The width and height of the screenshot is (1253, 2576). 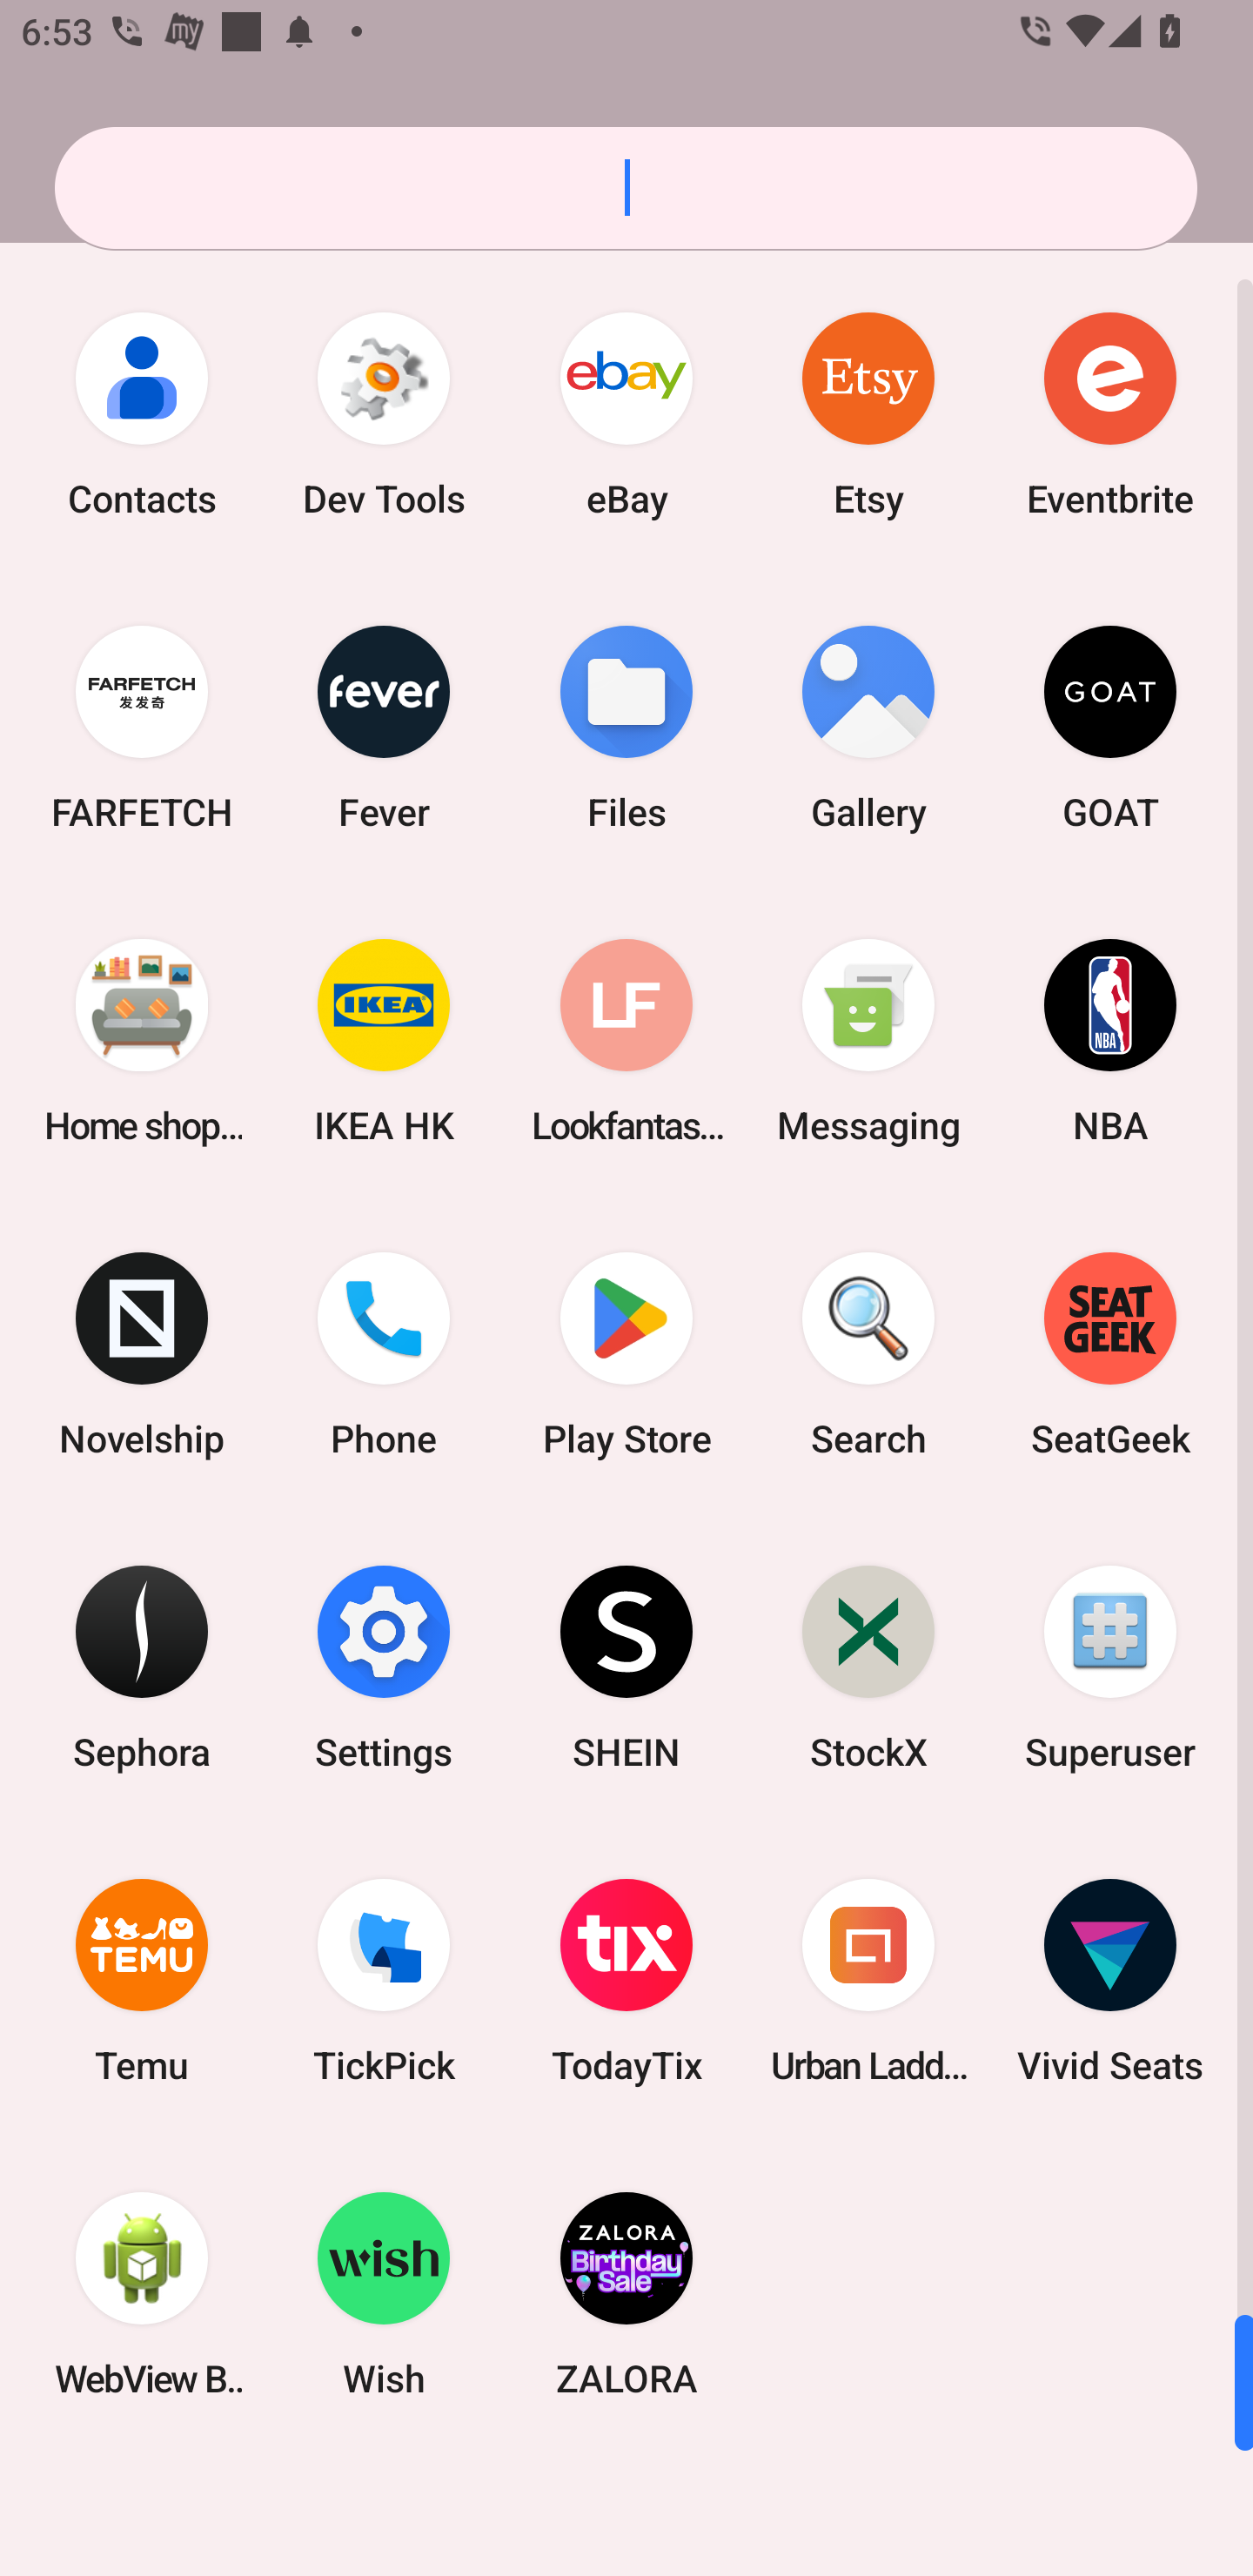 I want to click on Phone, so click(x=384, y=1353).